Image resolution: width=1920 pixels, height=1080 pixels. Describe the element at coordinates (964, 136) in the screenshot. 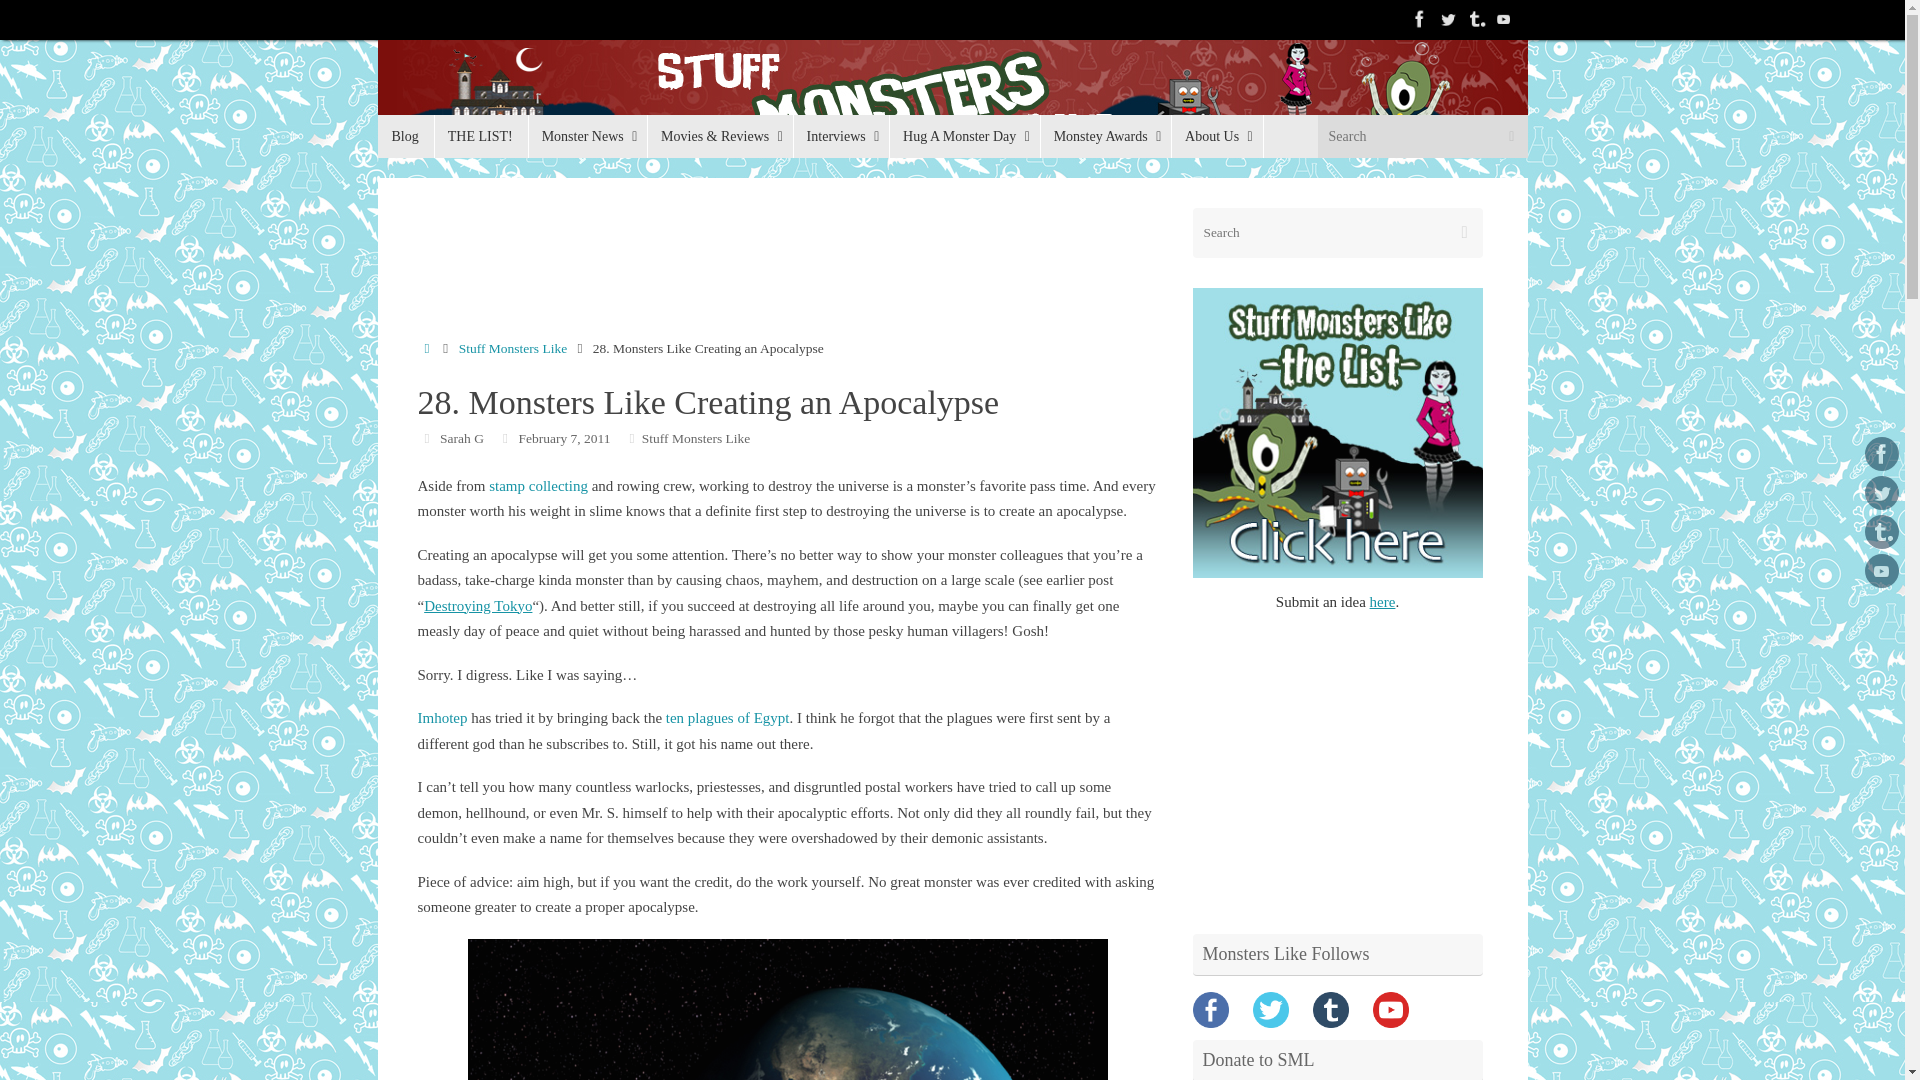

I see `Hug A Monster Day` at that location.